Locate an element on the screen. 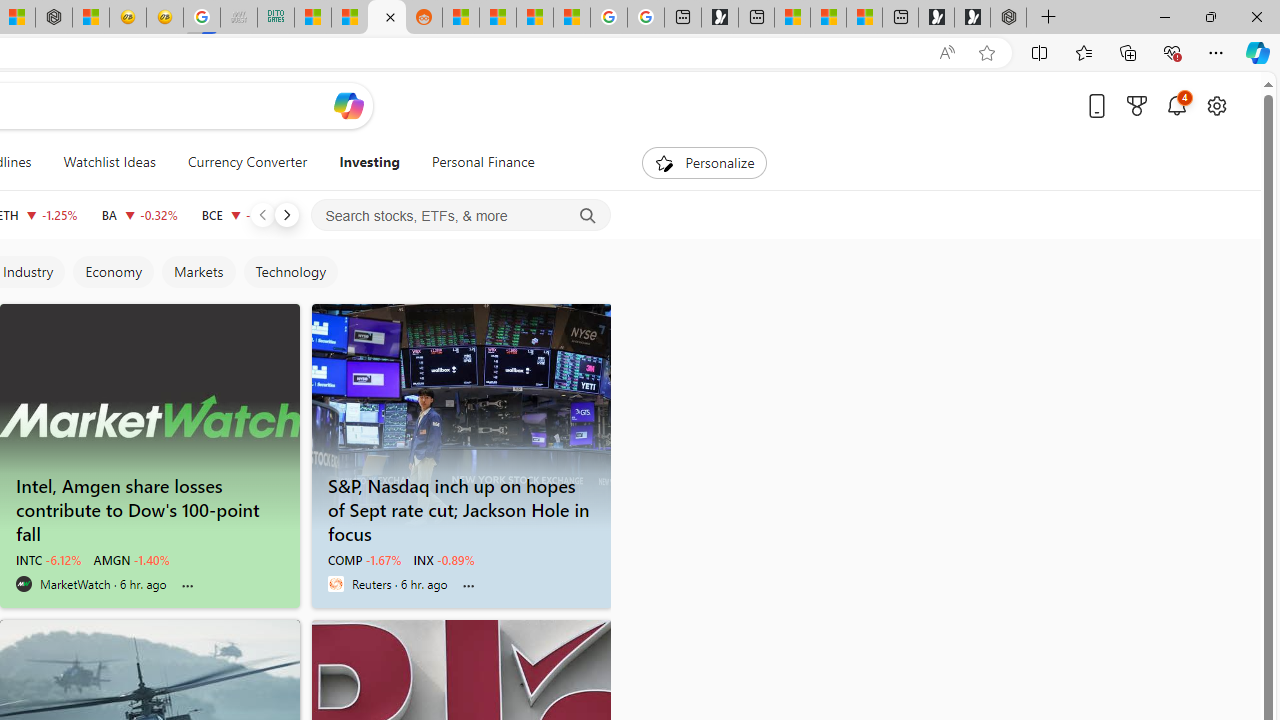  Close is located at coordinates (1256, 16).